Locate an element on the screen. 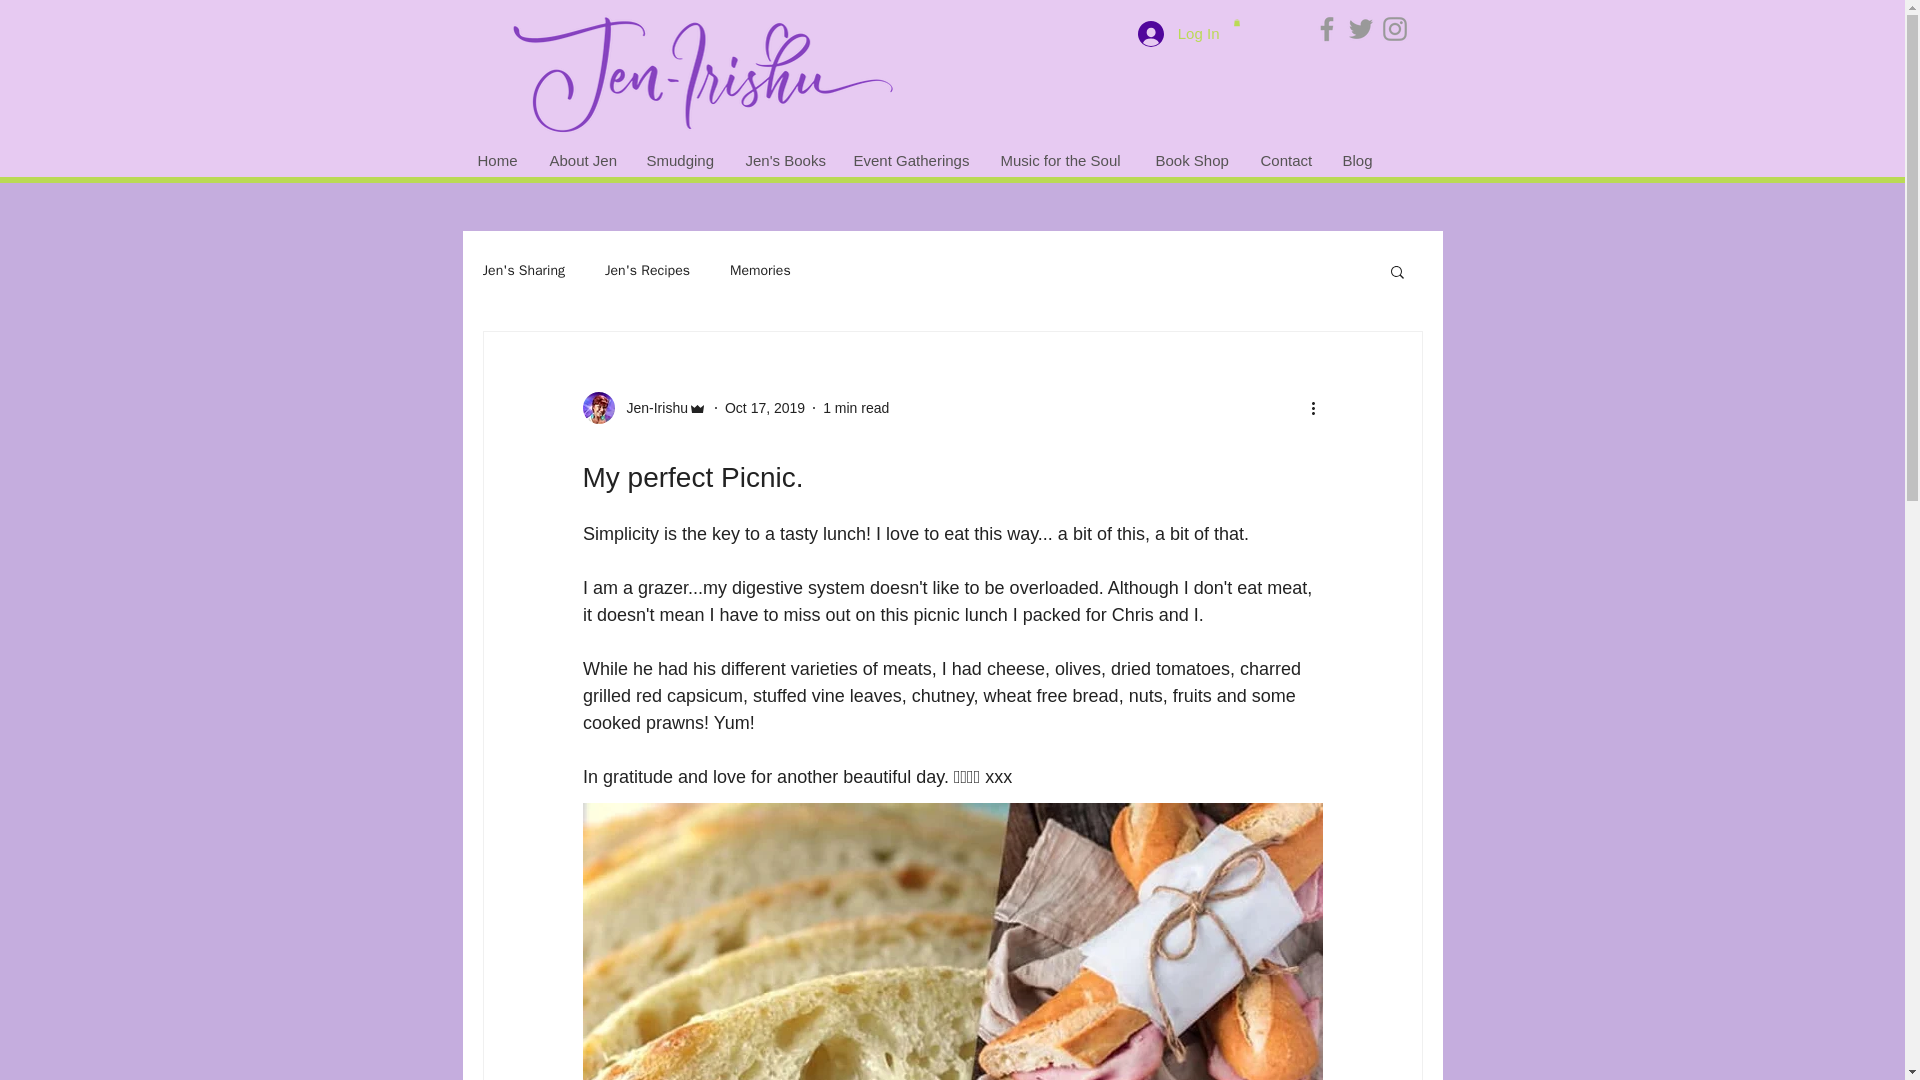 The image size is (1920, 1080). Book Shop is located at coordinates (1192, 160).